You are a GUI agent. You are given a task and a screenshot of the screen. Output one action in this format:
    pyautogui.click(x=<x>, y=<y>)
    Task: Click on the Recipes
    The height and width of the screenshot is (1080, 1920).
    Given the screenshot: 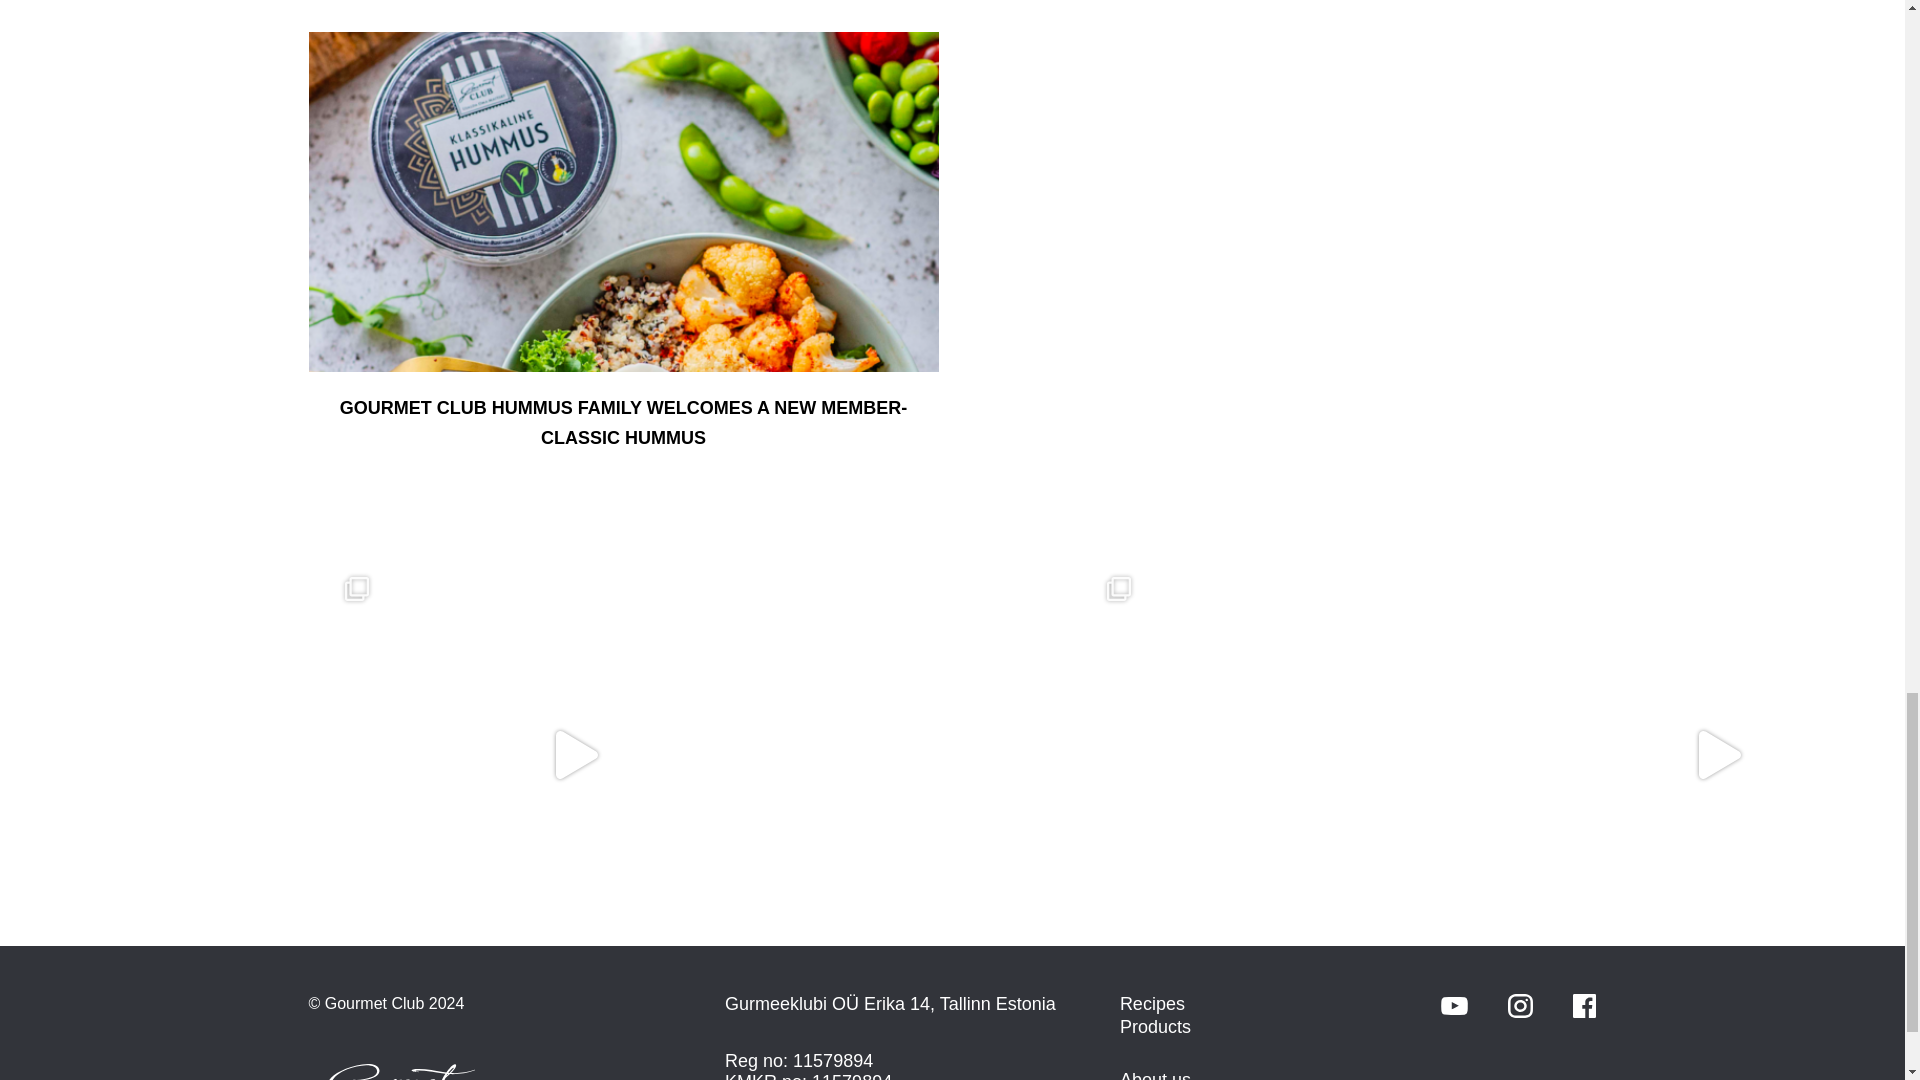 What is the action you would take?
    pyautogui.click(x=1152, y=1004)
    